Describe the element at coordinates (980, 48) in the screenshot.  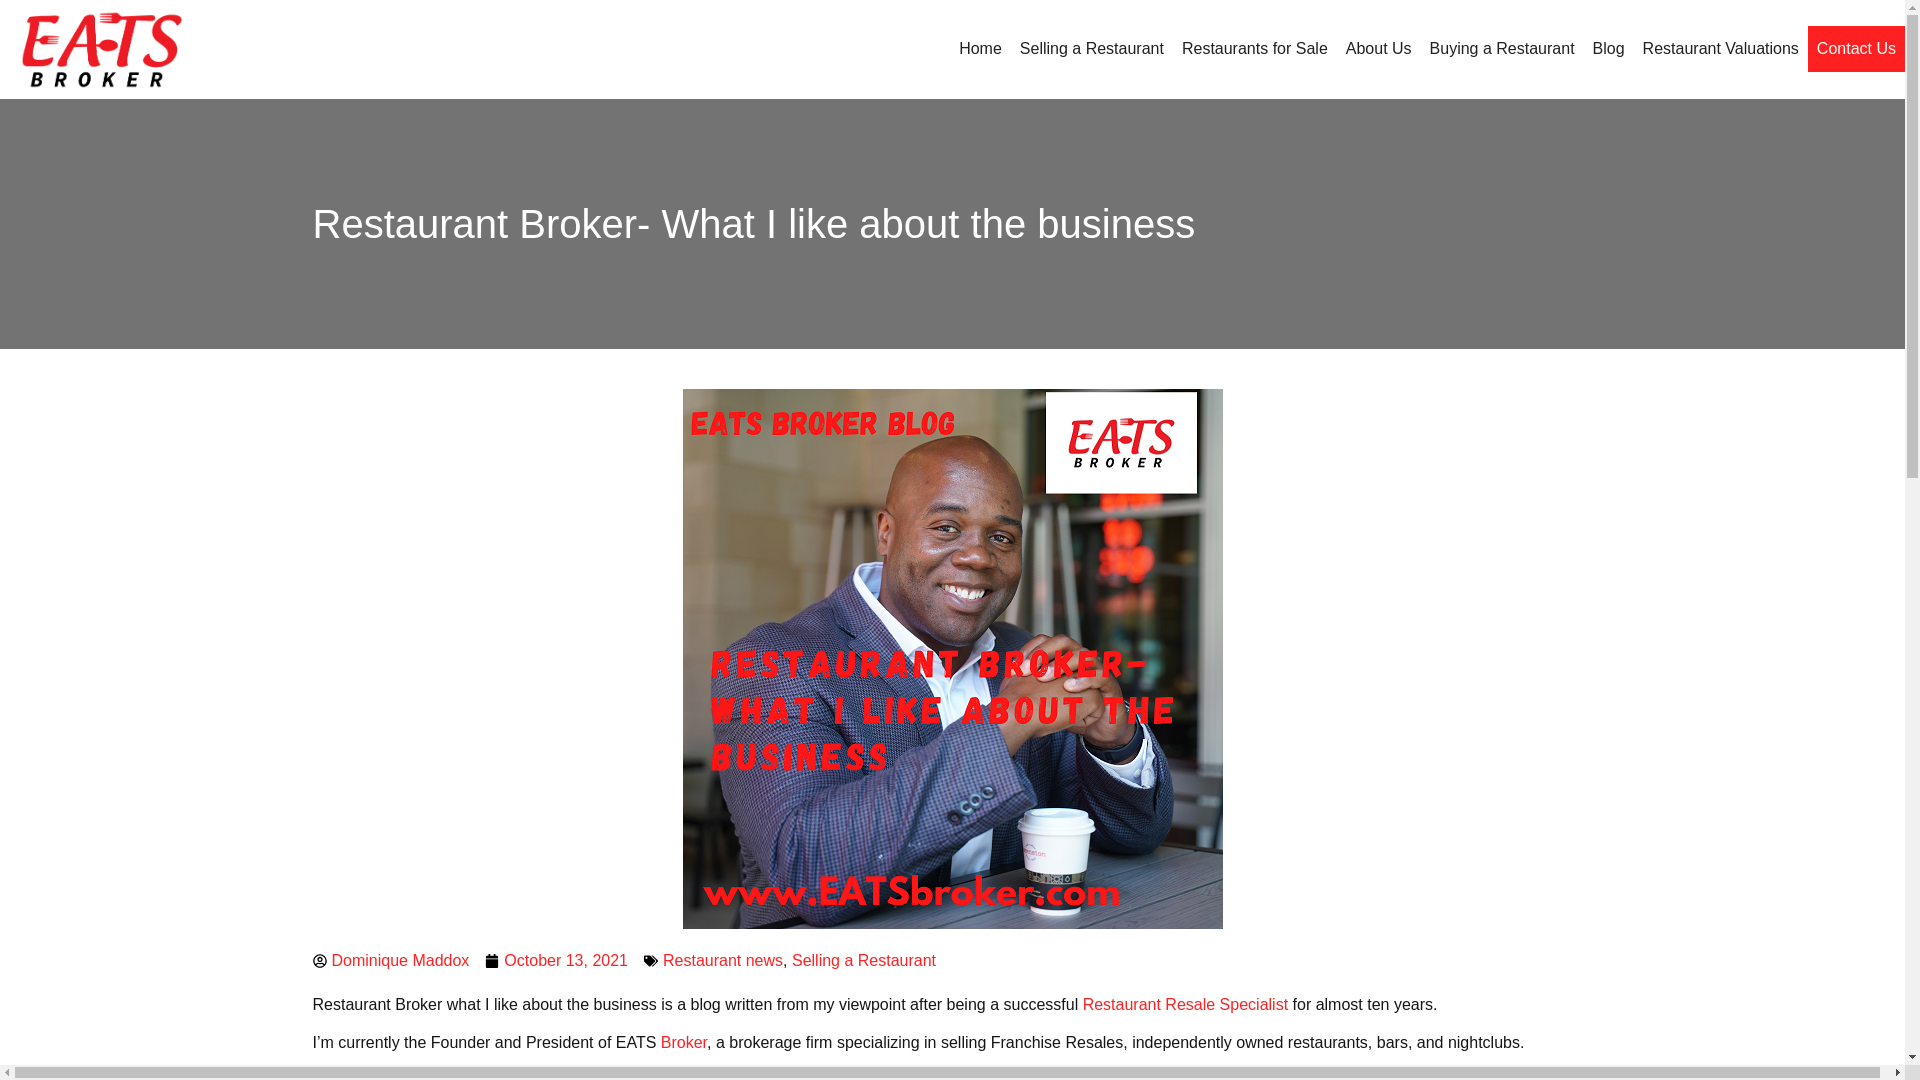
I see `Home` at that location.